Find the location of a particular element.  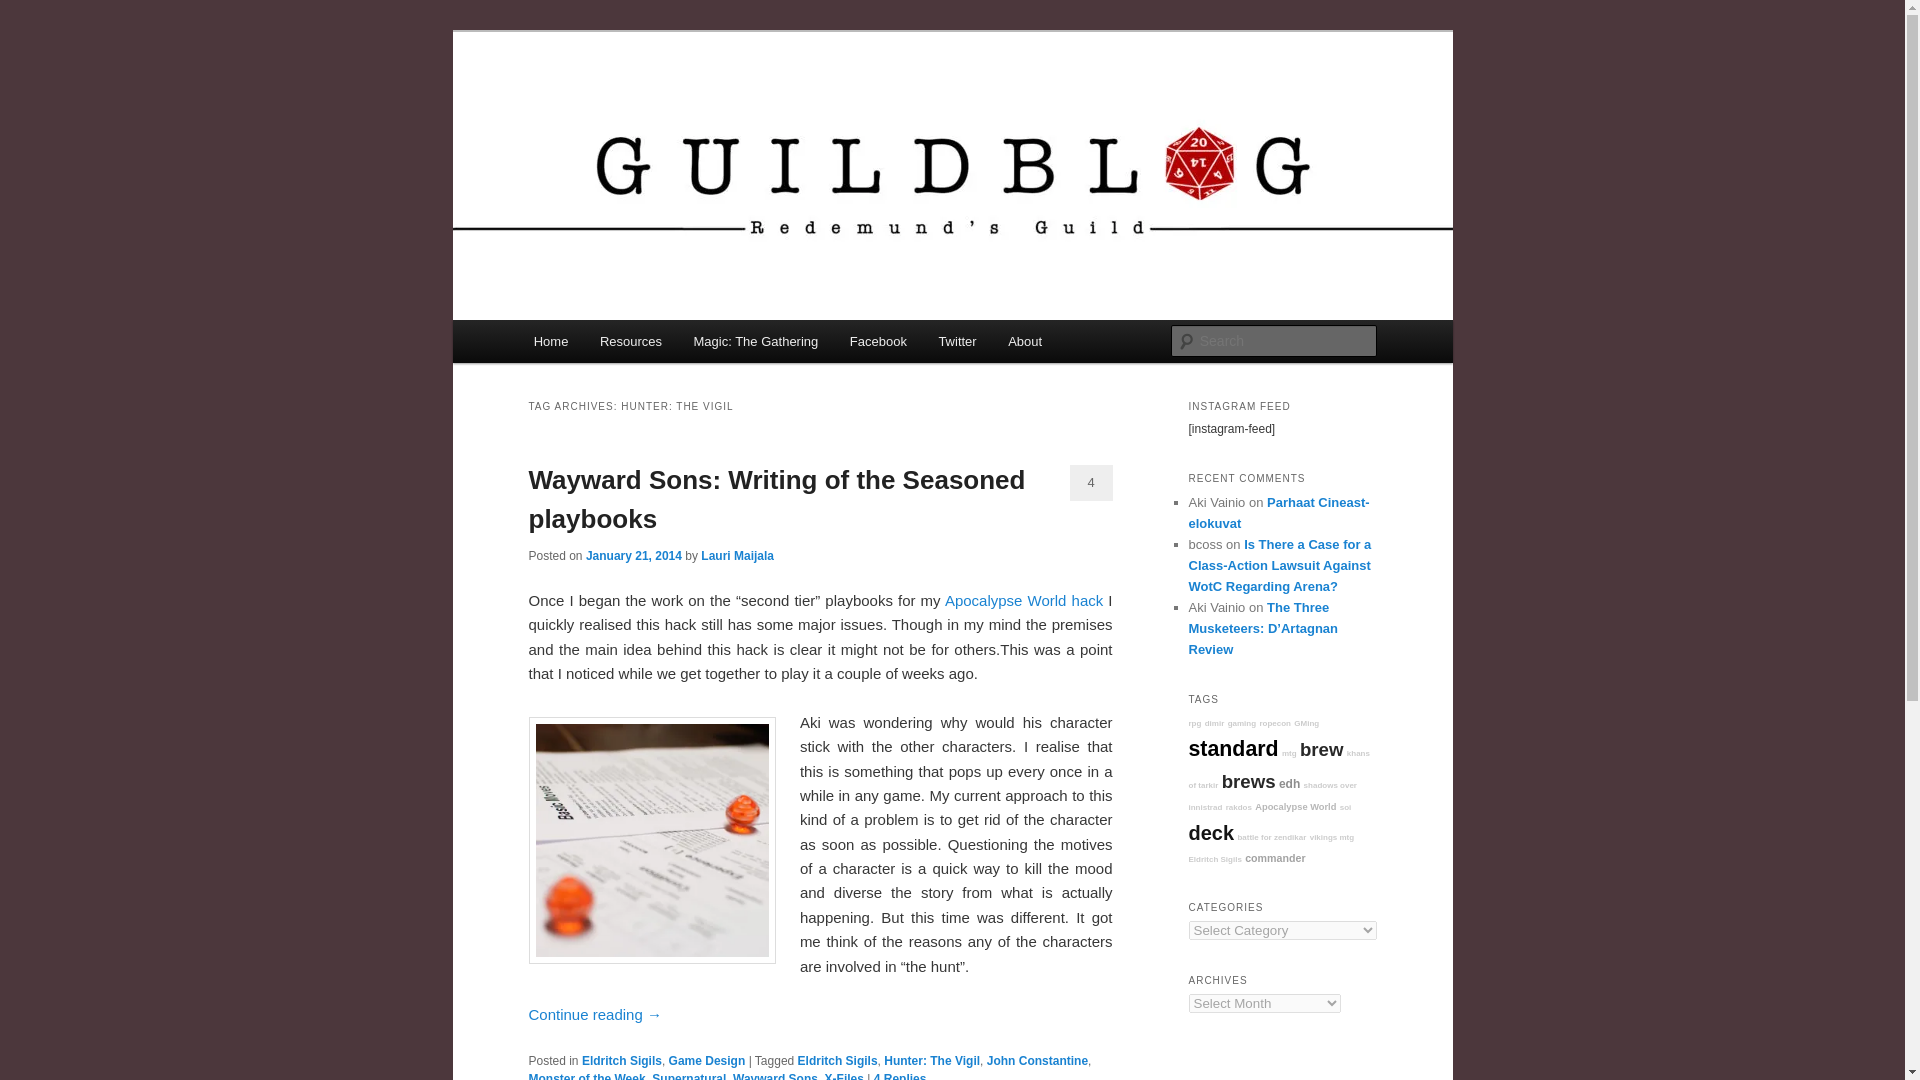

Monster of the Week is located at coordinates (586, 1076).